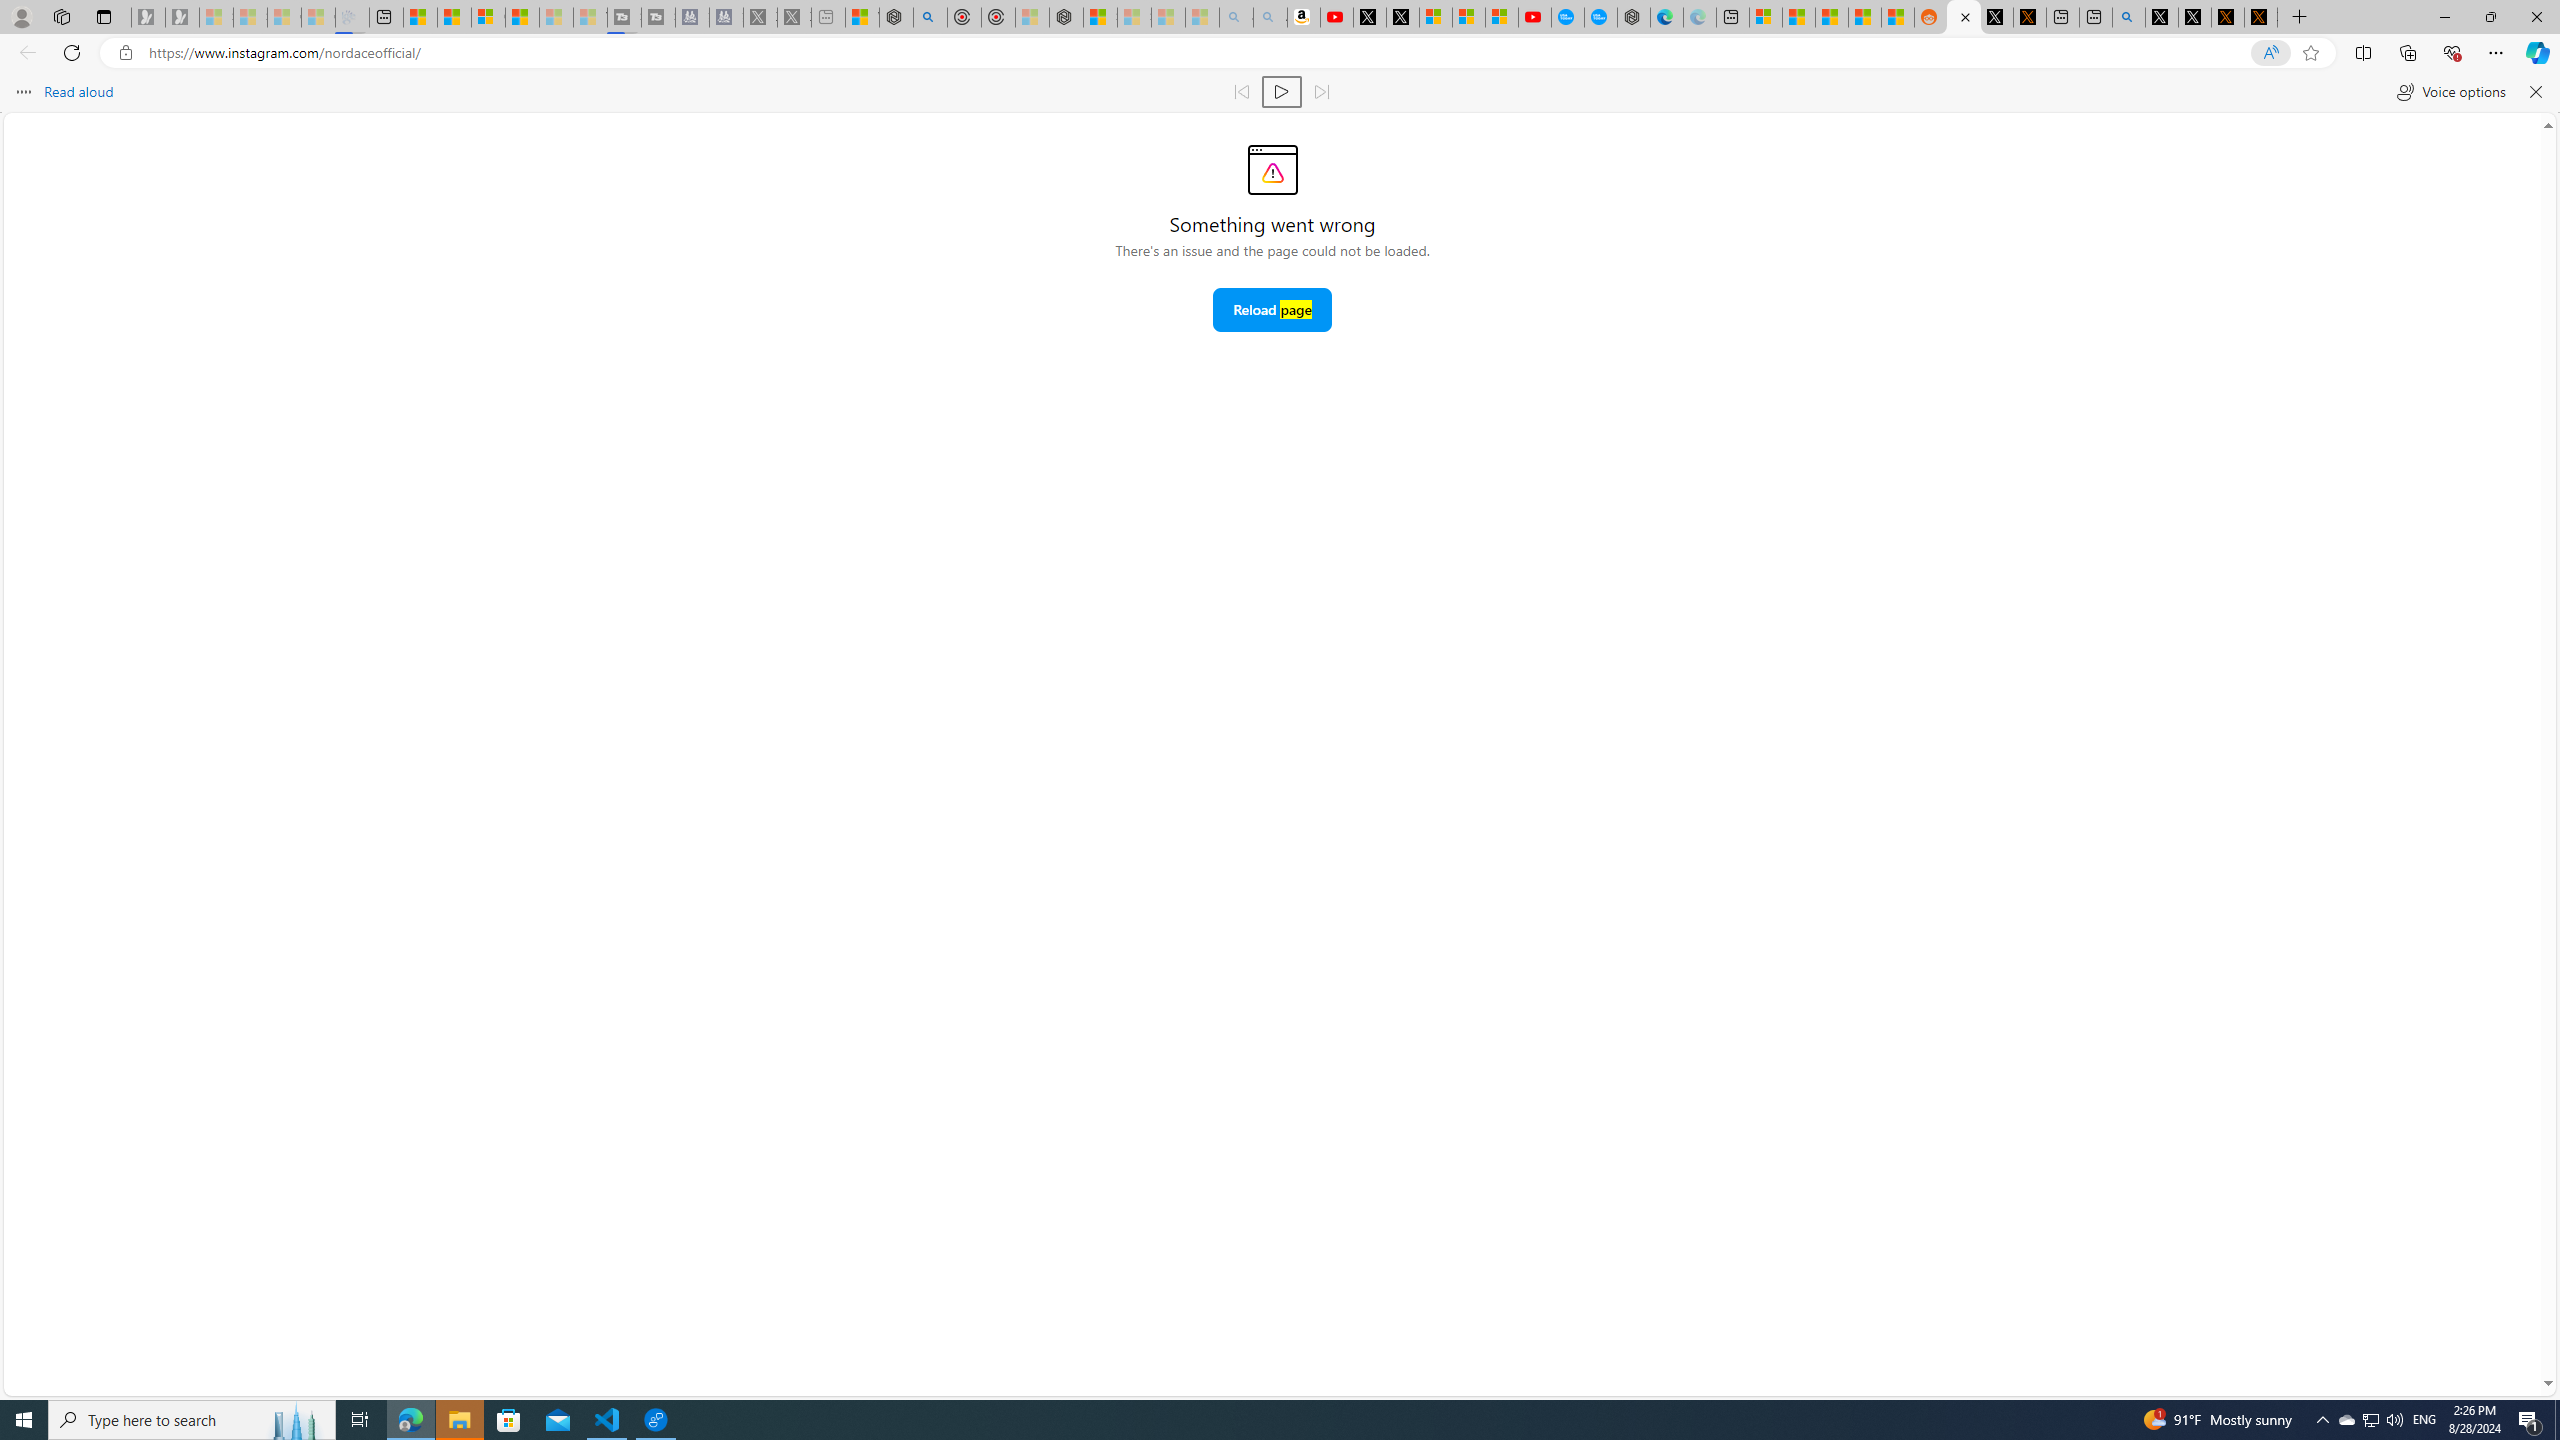  What do you see at coordinates (1067, 17) in the screenshot?
I see `Nordace - Nordace Siena Is Not An Ordinary Backpack` at bounding box center [1067, 17].